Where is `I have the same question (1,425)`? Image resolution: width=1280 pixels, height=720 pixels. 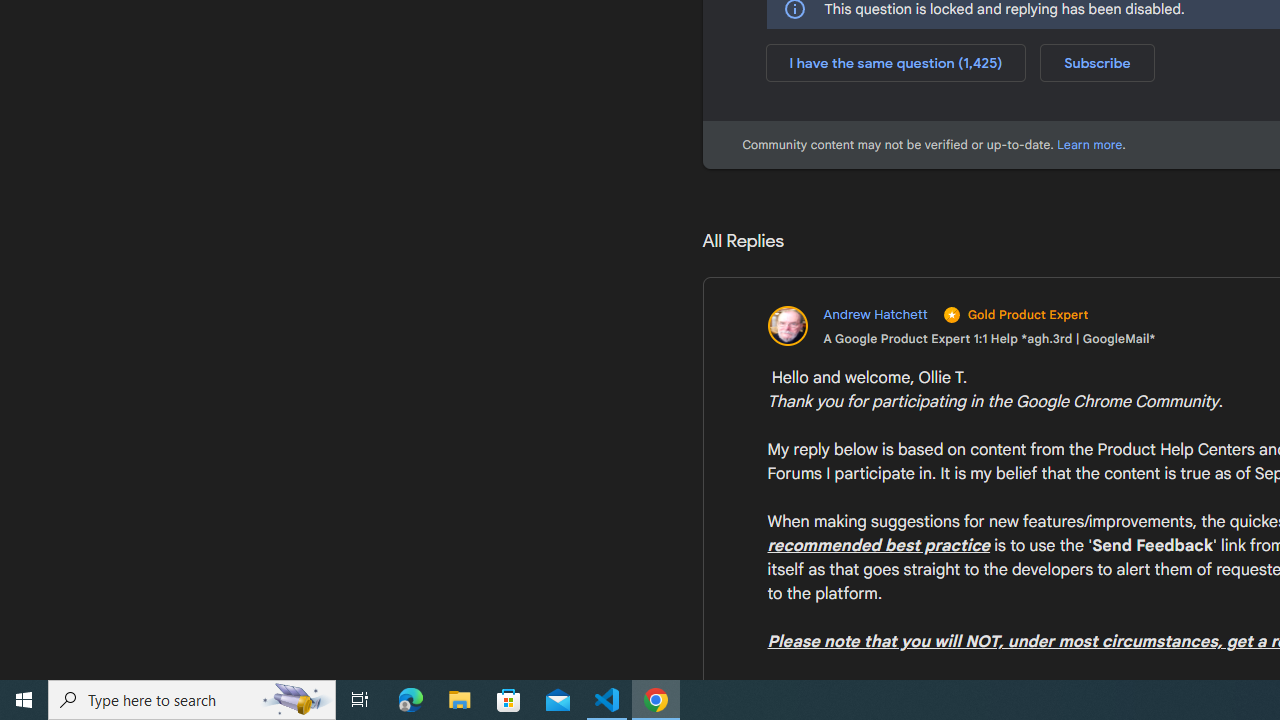
I have the same question (1,425) is located at coordinates (896, 62).